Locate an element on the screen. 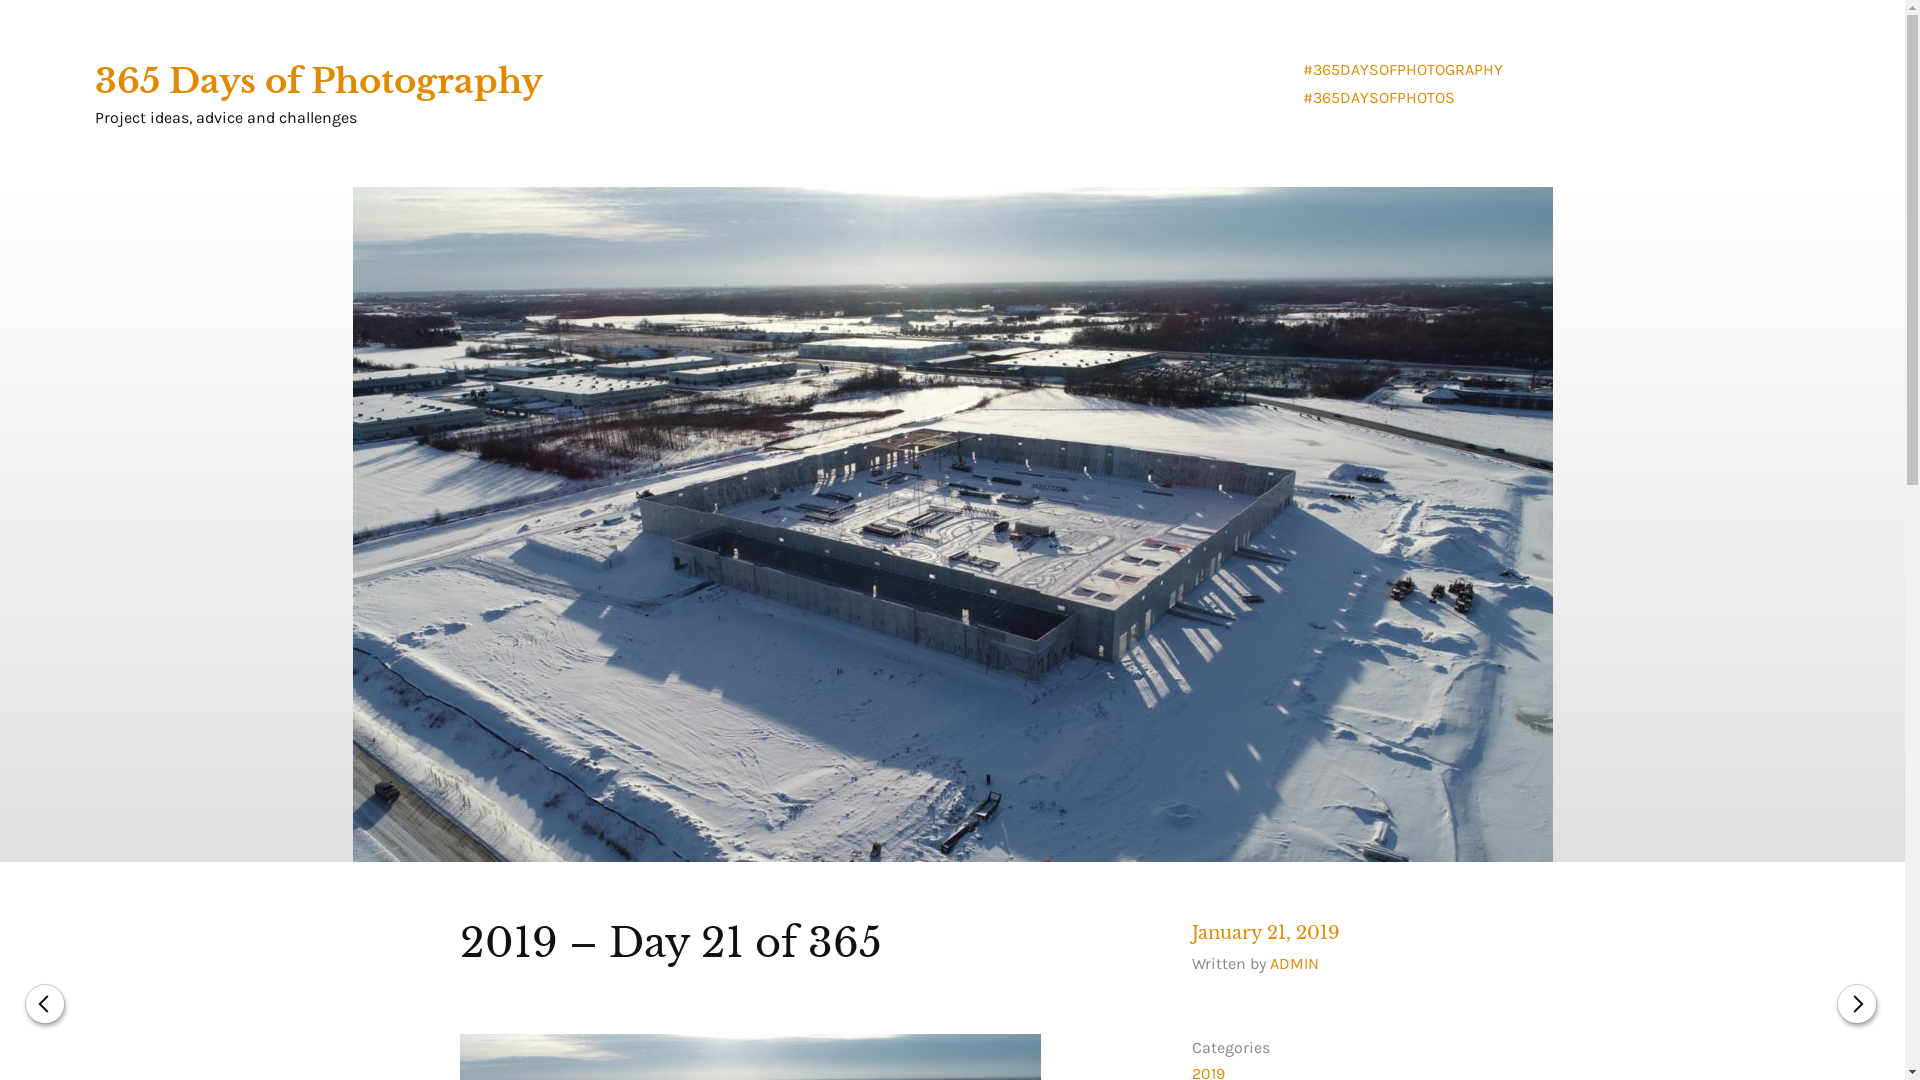 The width and height of the screenshot is (1920, 1080). WordPress.com is located at coordinates (806, 1024).